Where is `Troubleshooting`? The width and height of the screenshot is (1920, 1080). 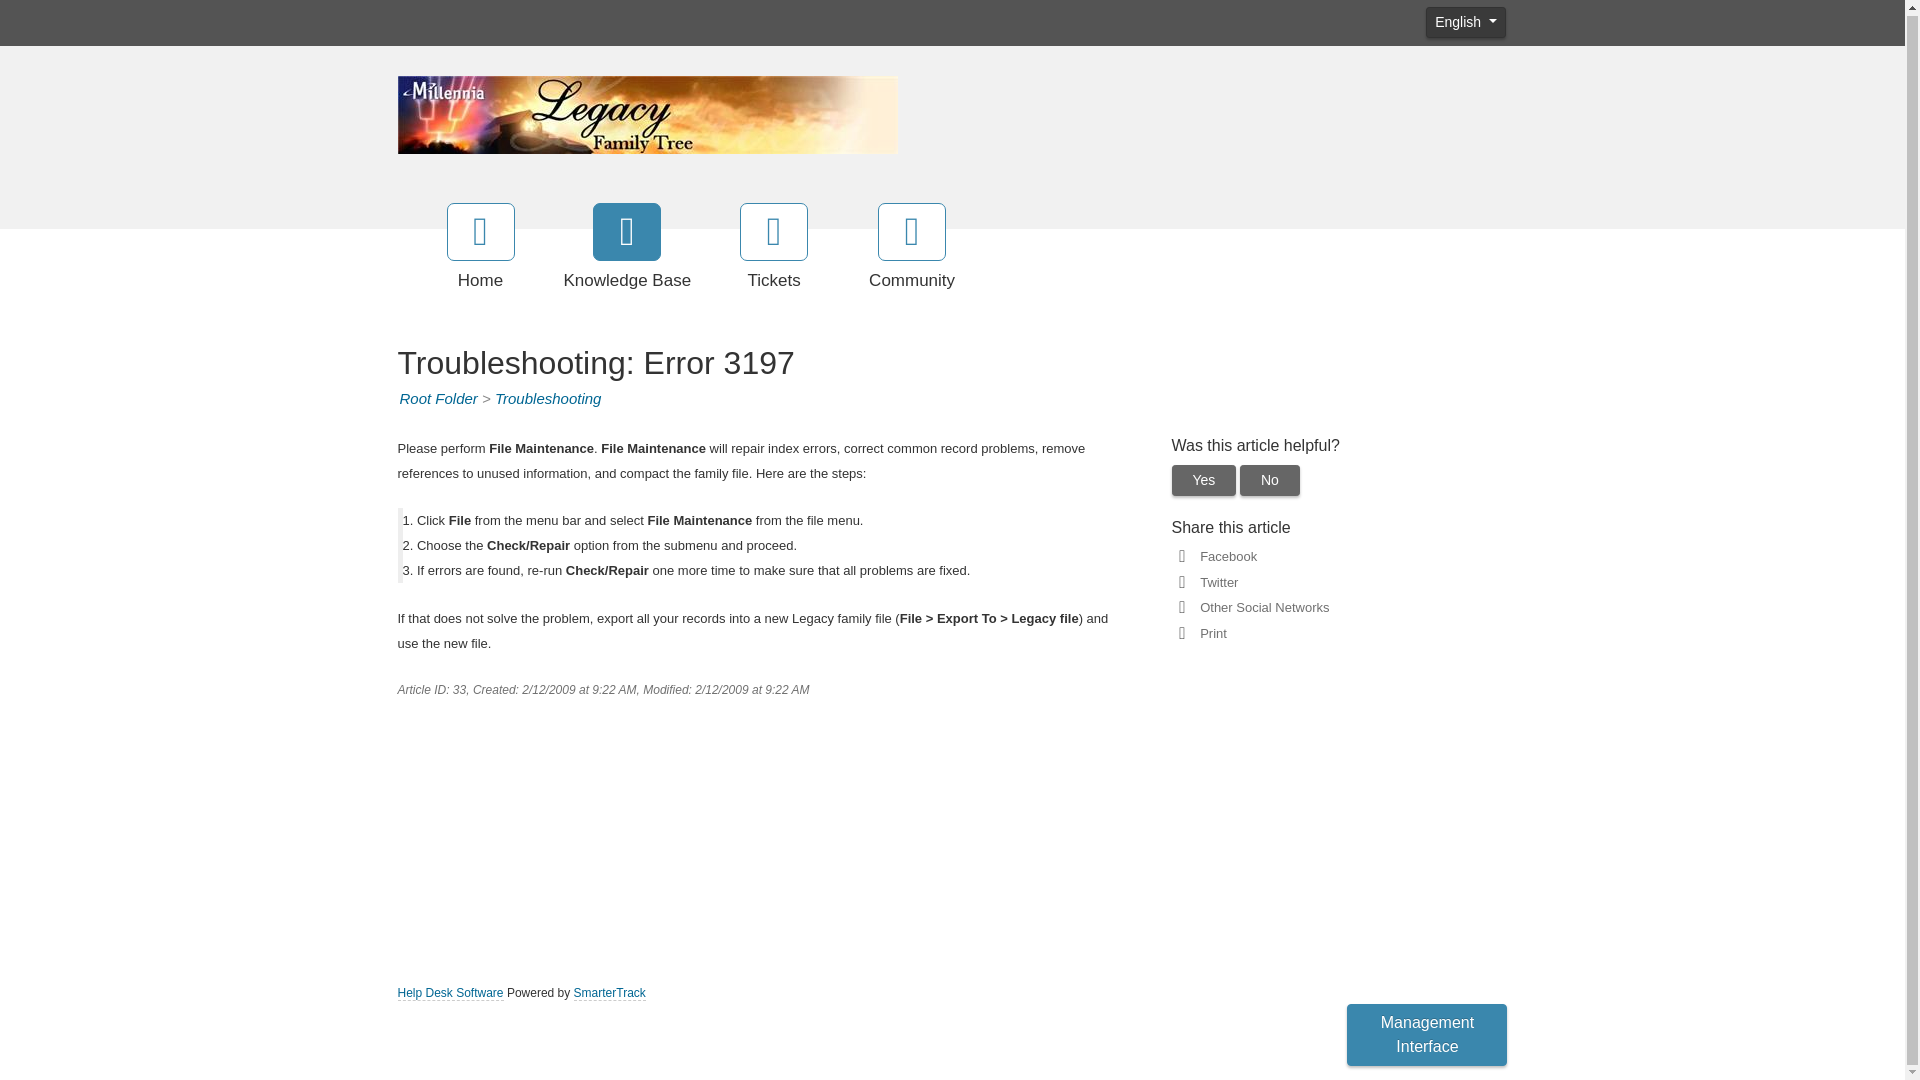
Troubleshooting is located at coordinates (548, 398).